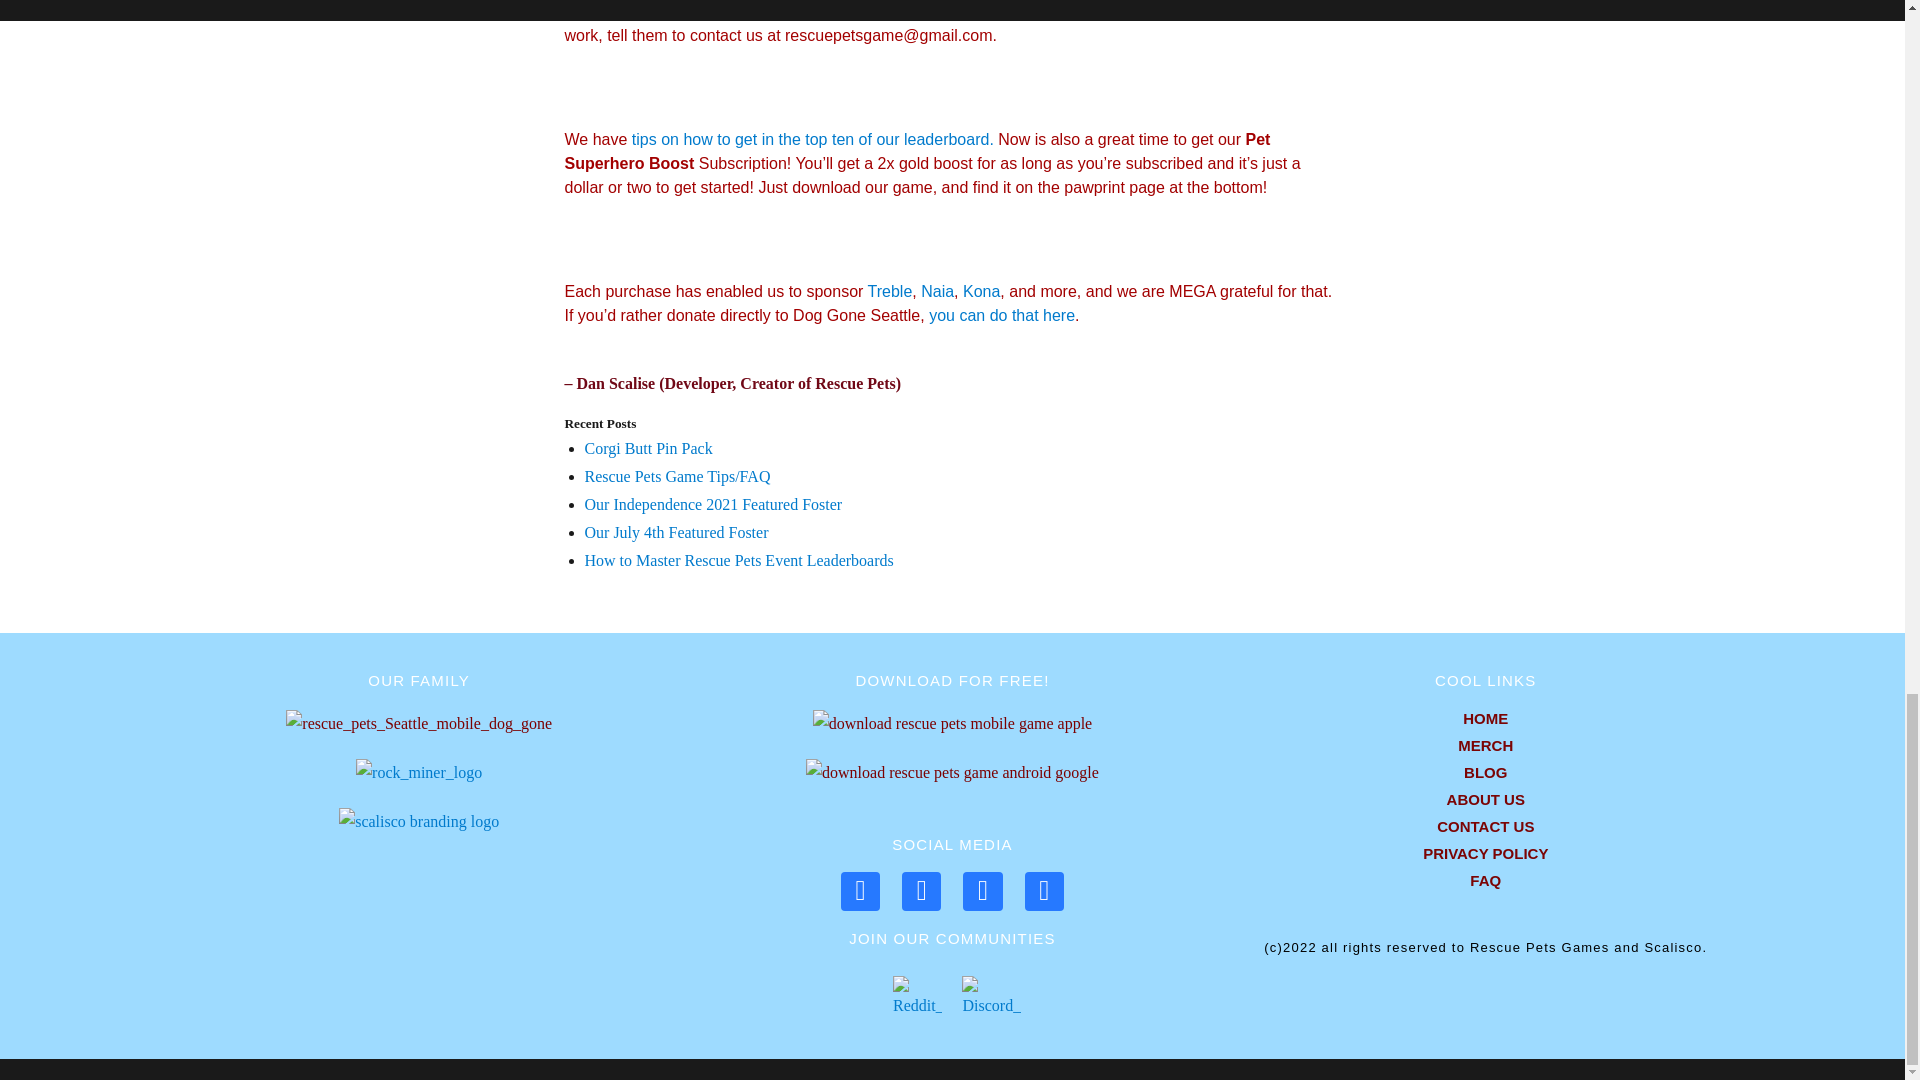 The width and height of the screenshot is (1920, 1080). Describe the element at coordinates (648, 448) in the screenshot. I see `Corgi Butt Pin Pack` at that location.